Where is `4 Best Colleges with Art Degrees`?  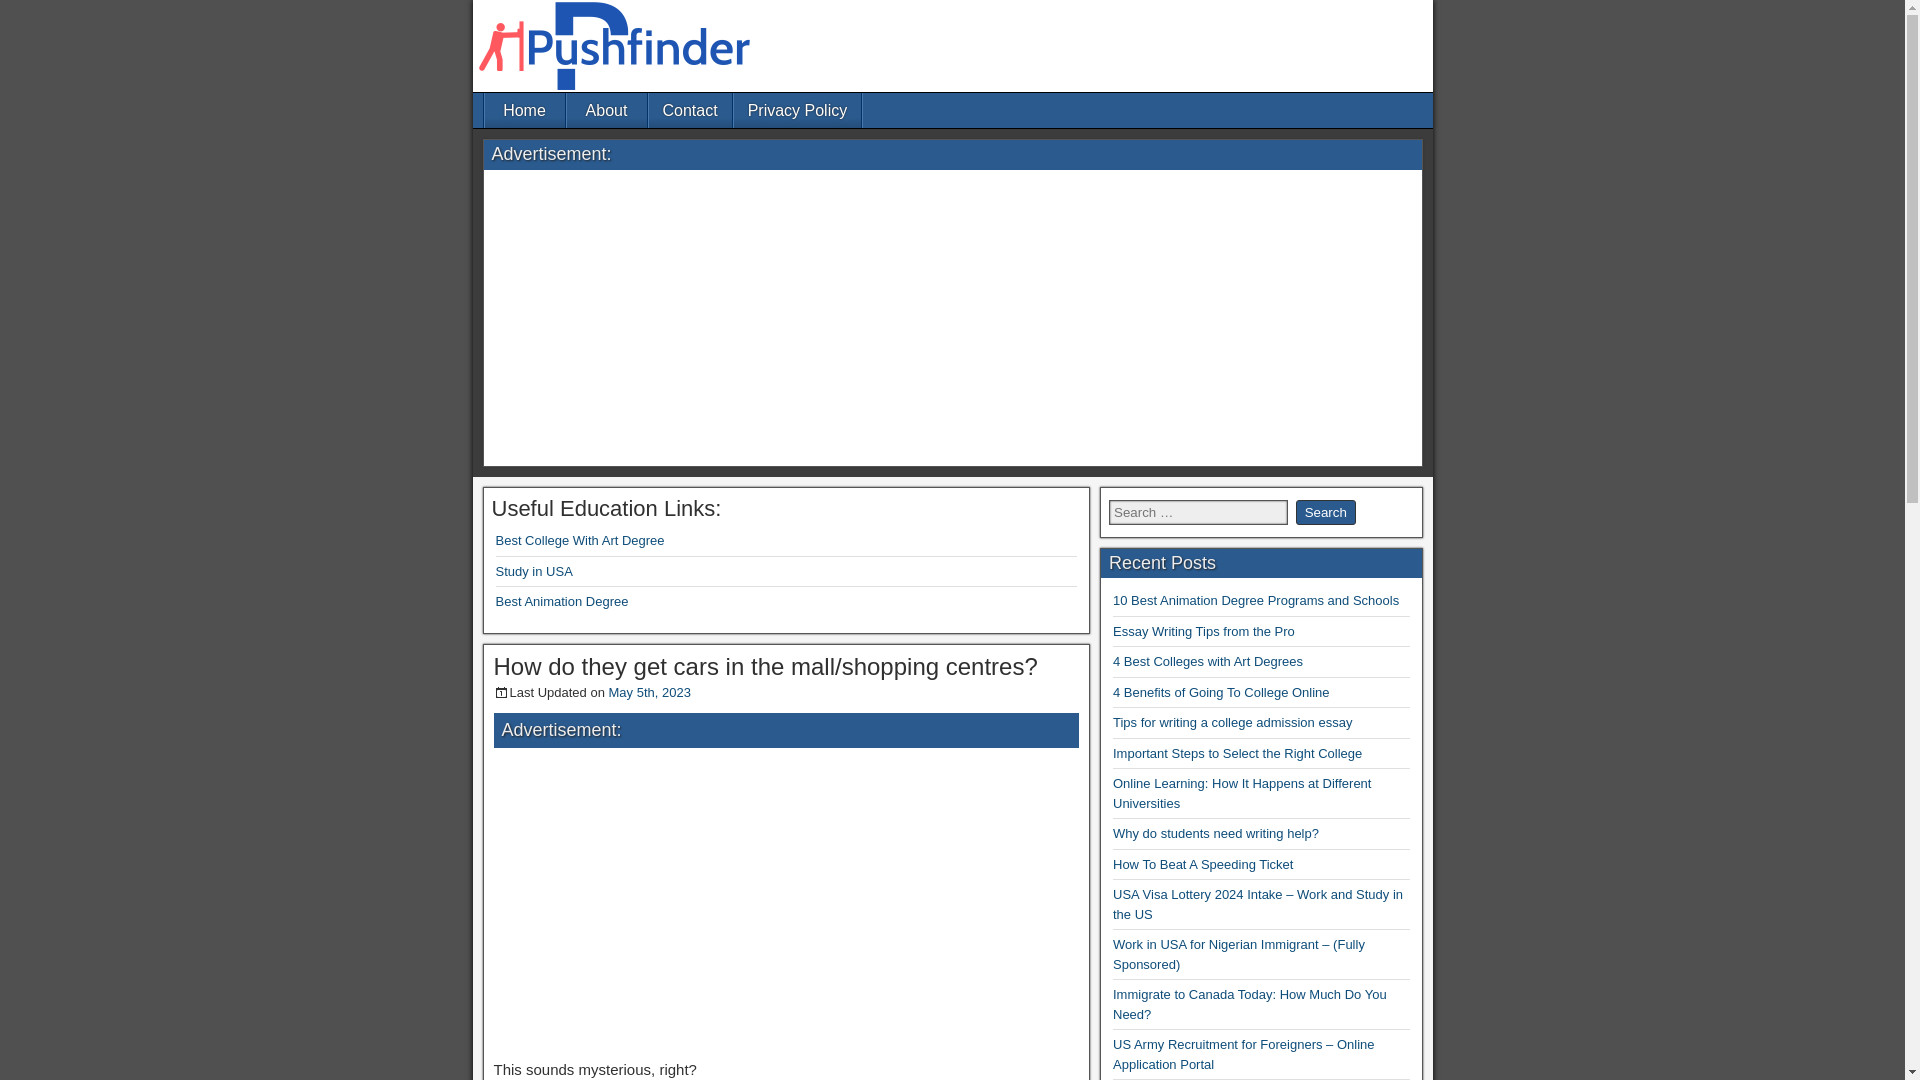
4 Best Colleges with Art Degrees is located at coordinates (1208, 661).